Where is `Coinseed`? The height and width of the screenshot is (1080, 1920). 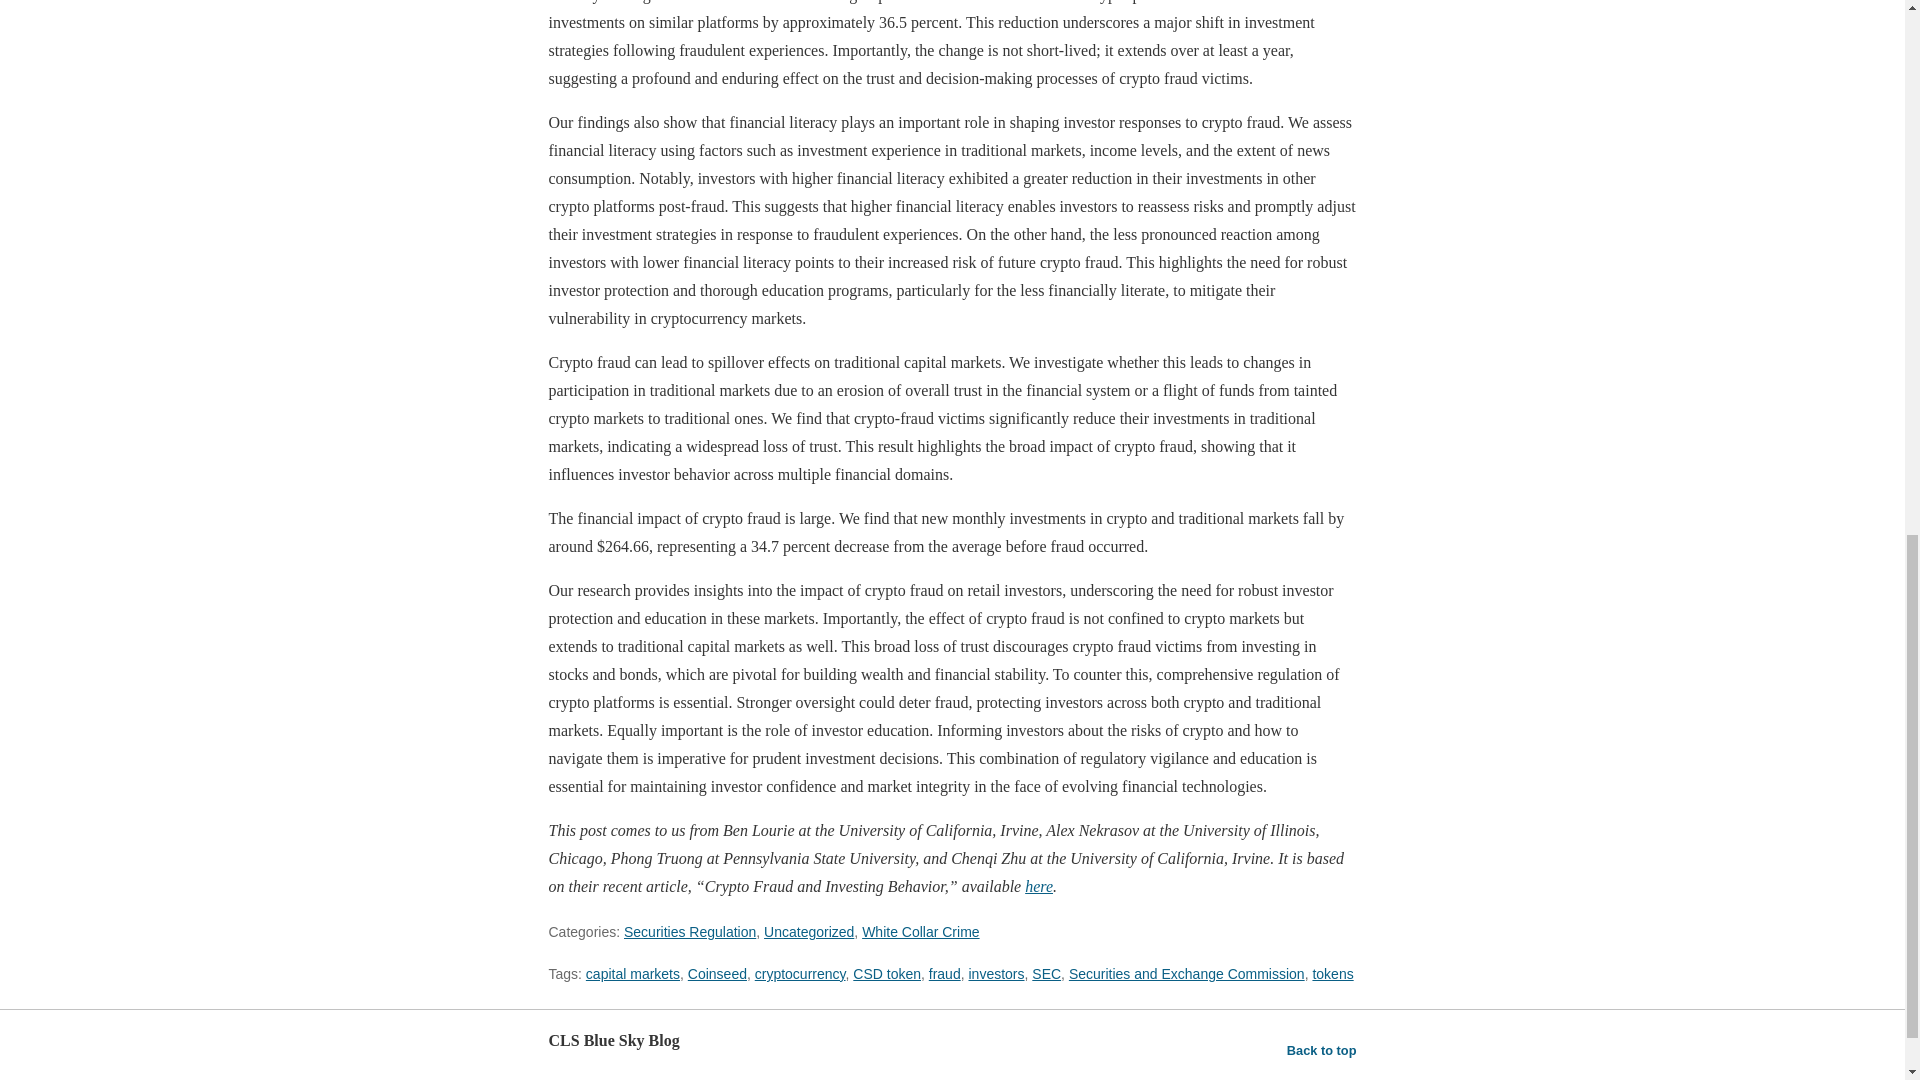 Coinseed is located at coordinates (716, 973).